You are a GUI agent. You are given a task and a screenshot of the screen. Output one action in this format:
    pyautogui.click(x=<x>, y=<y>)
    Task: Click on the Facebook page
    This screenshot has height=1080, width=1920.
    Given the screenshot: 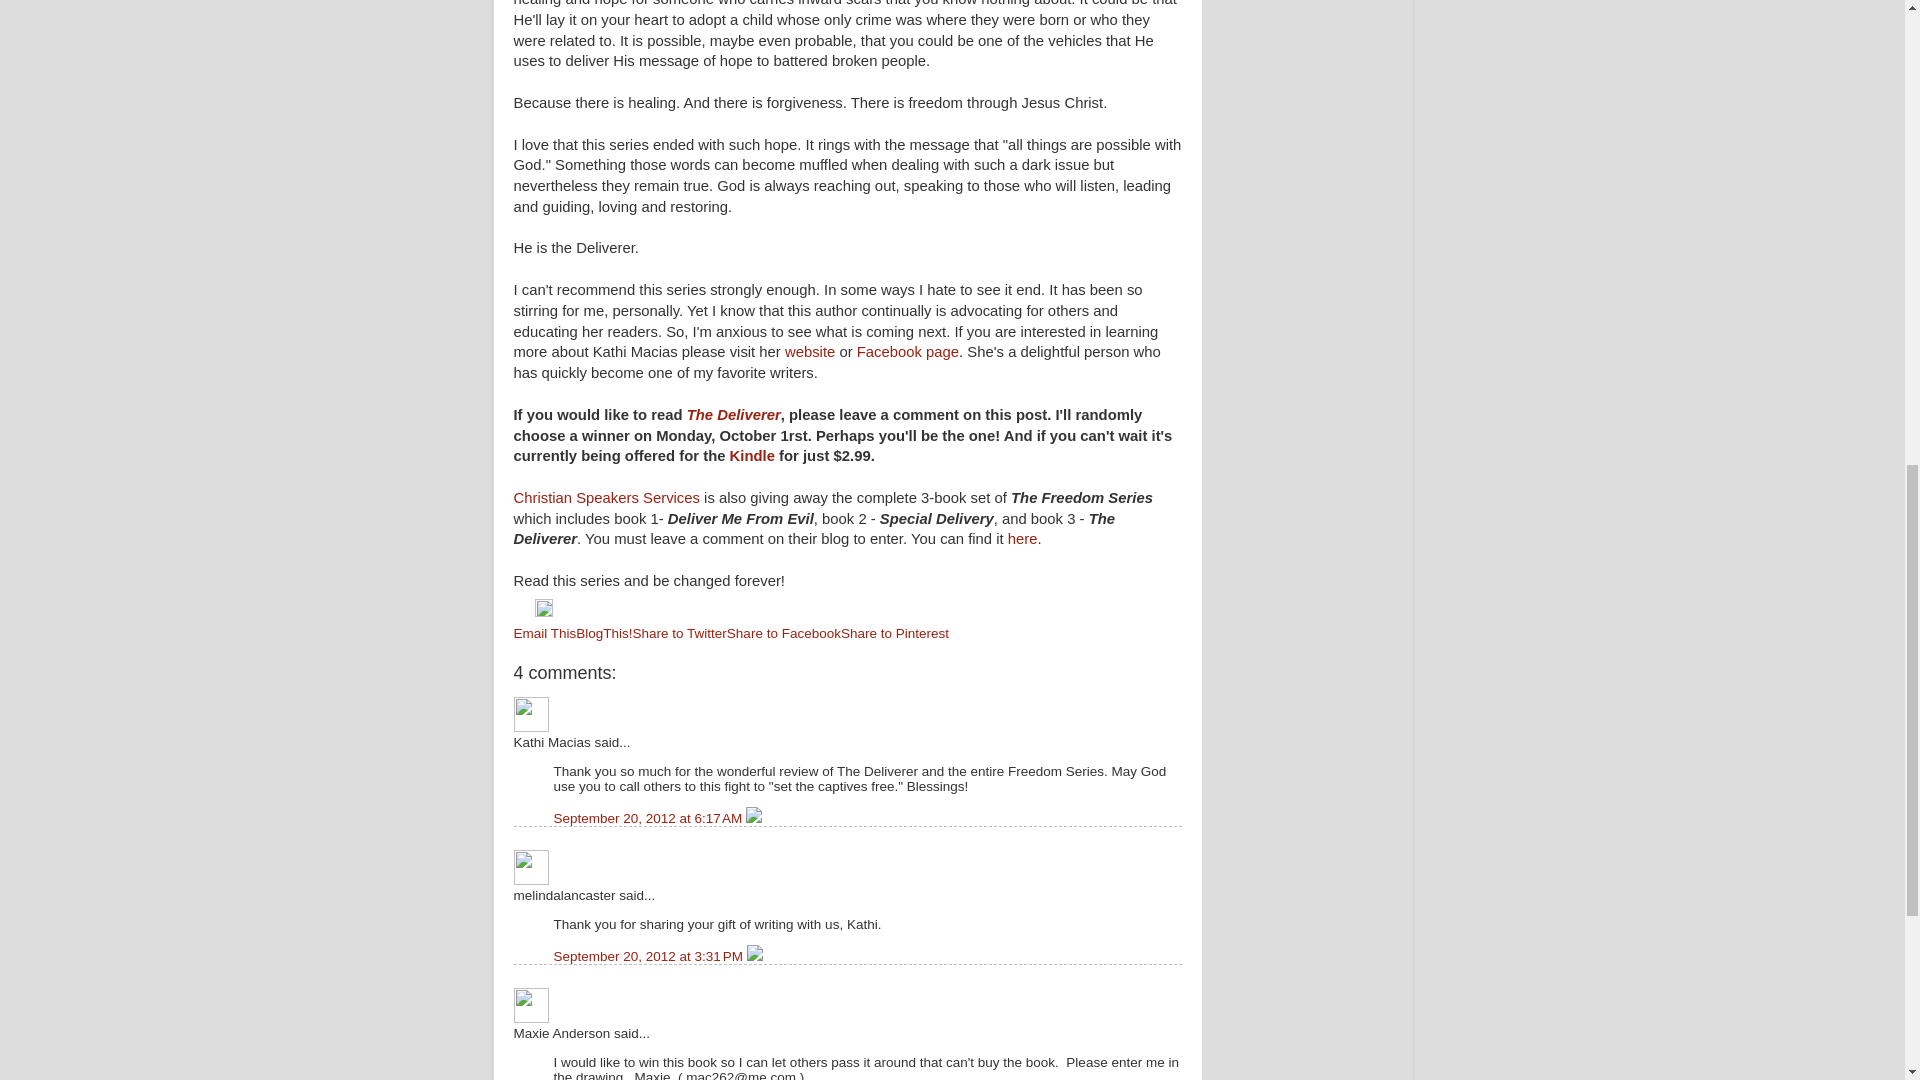 What is the action you would take?
    pyautogui.click(x=907, y=352)
    